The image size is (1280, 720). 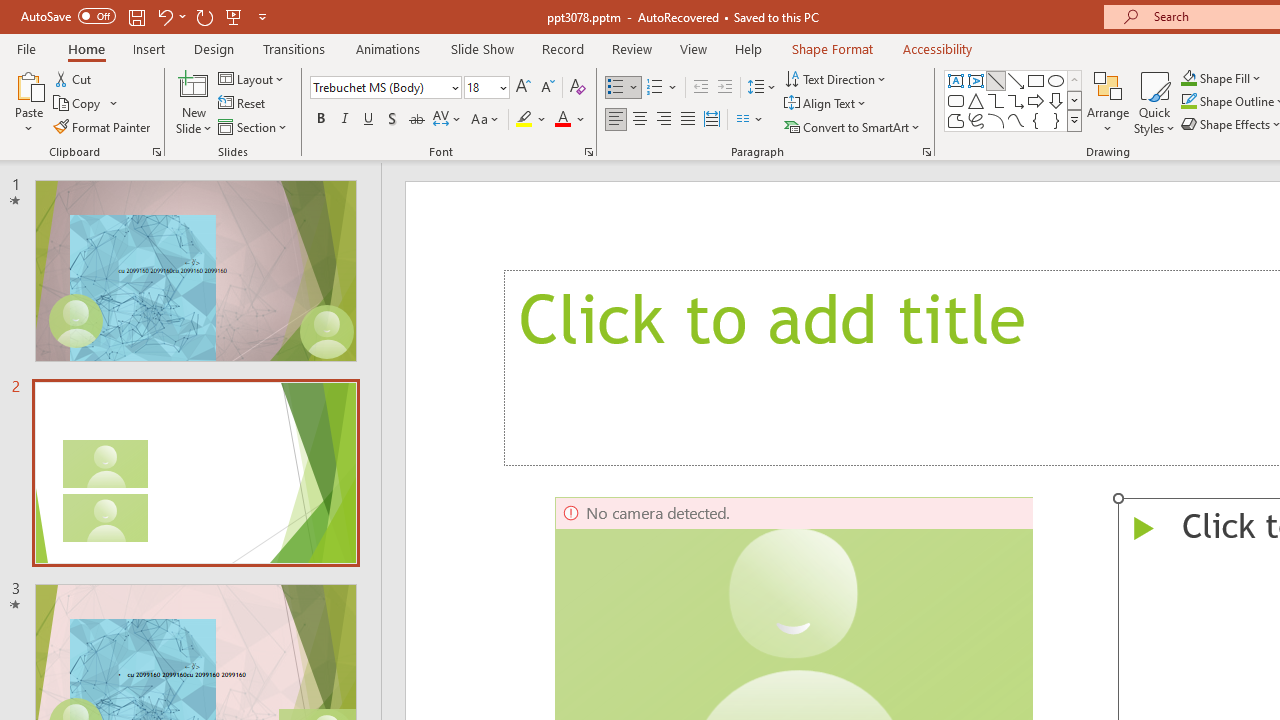 I want to click on Decrease Indent, so click(x=700, y=88).